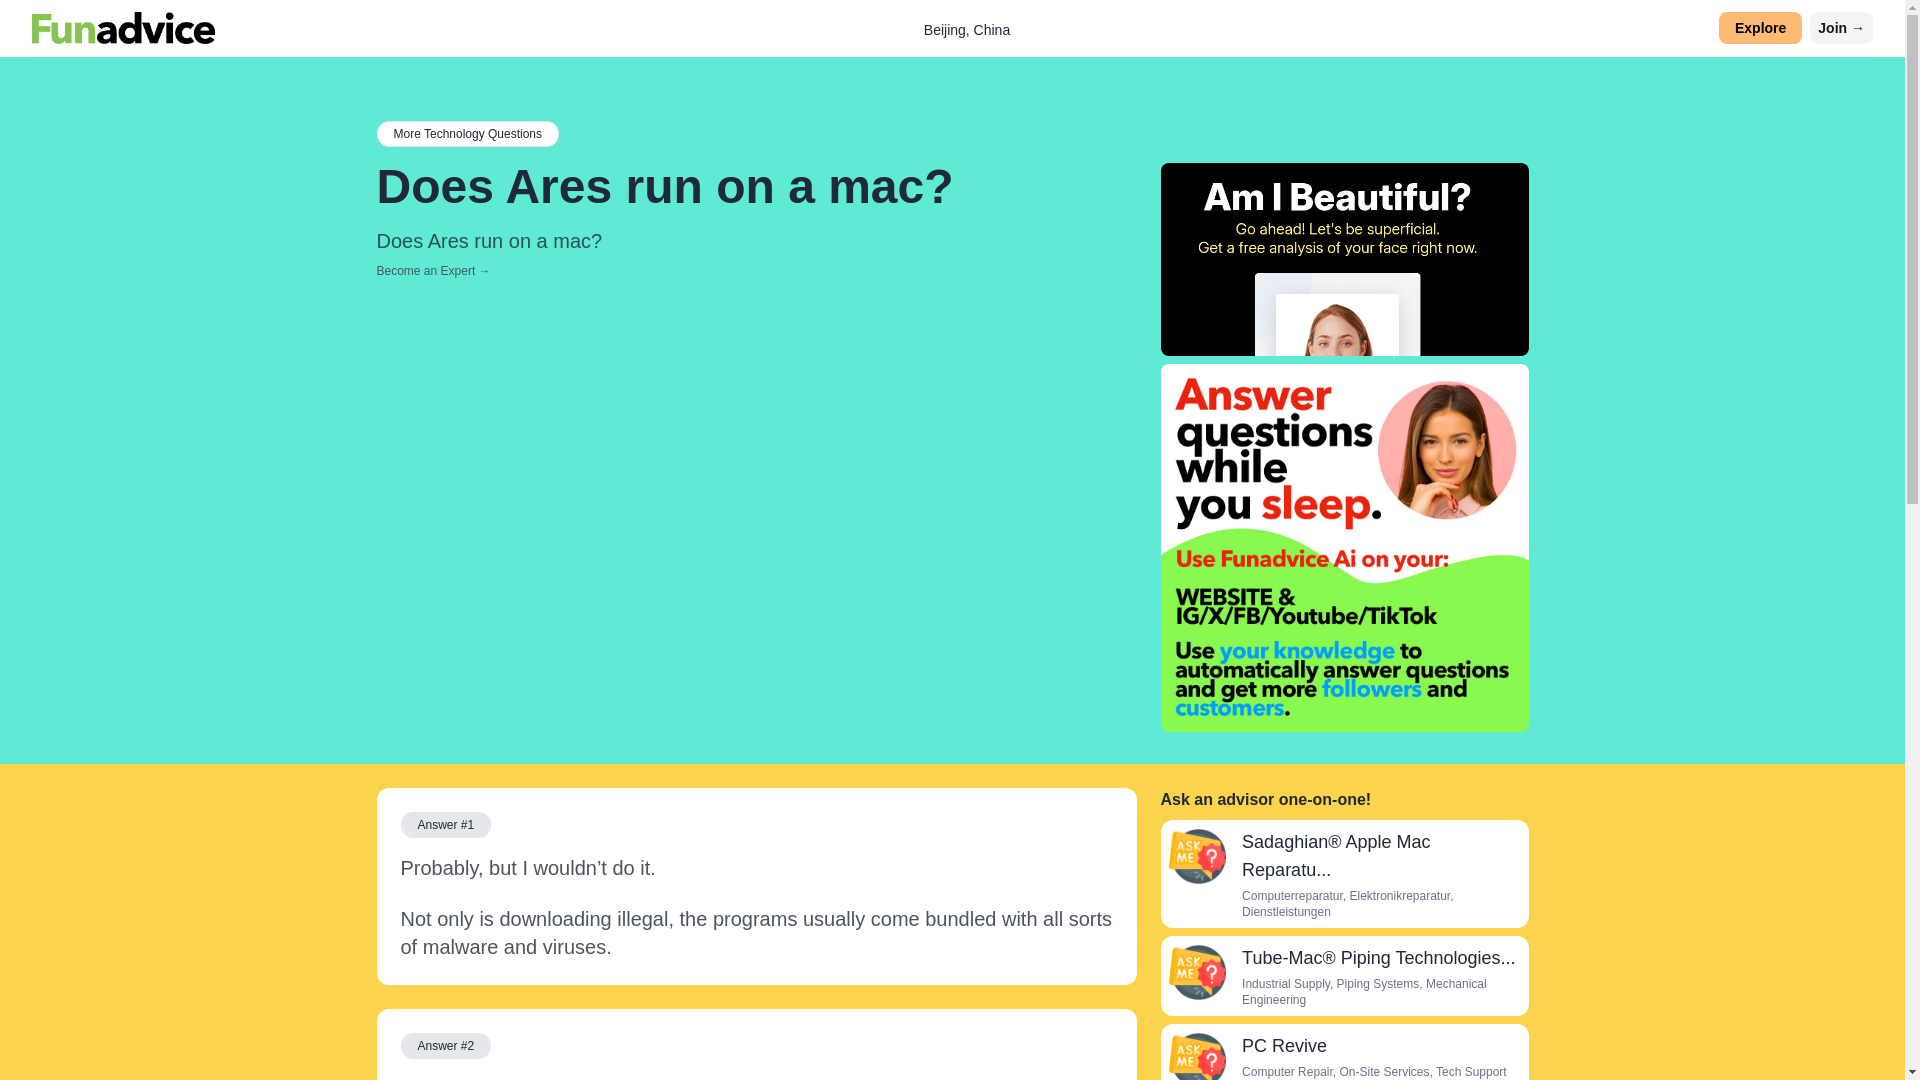  I want to click on More Technology Questions, so click(467, 133).